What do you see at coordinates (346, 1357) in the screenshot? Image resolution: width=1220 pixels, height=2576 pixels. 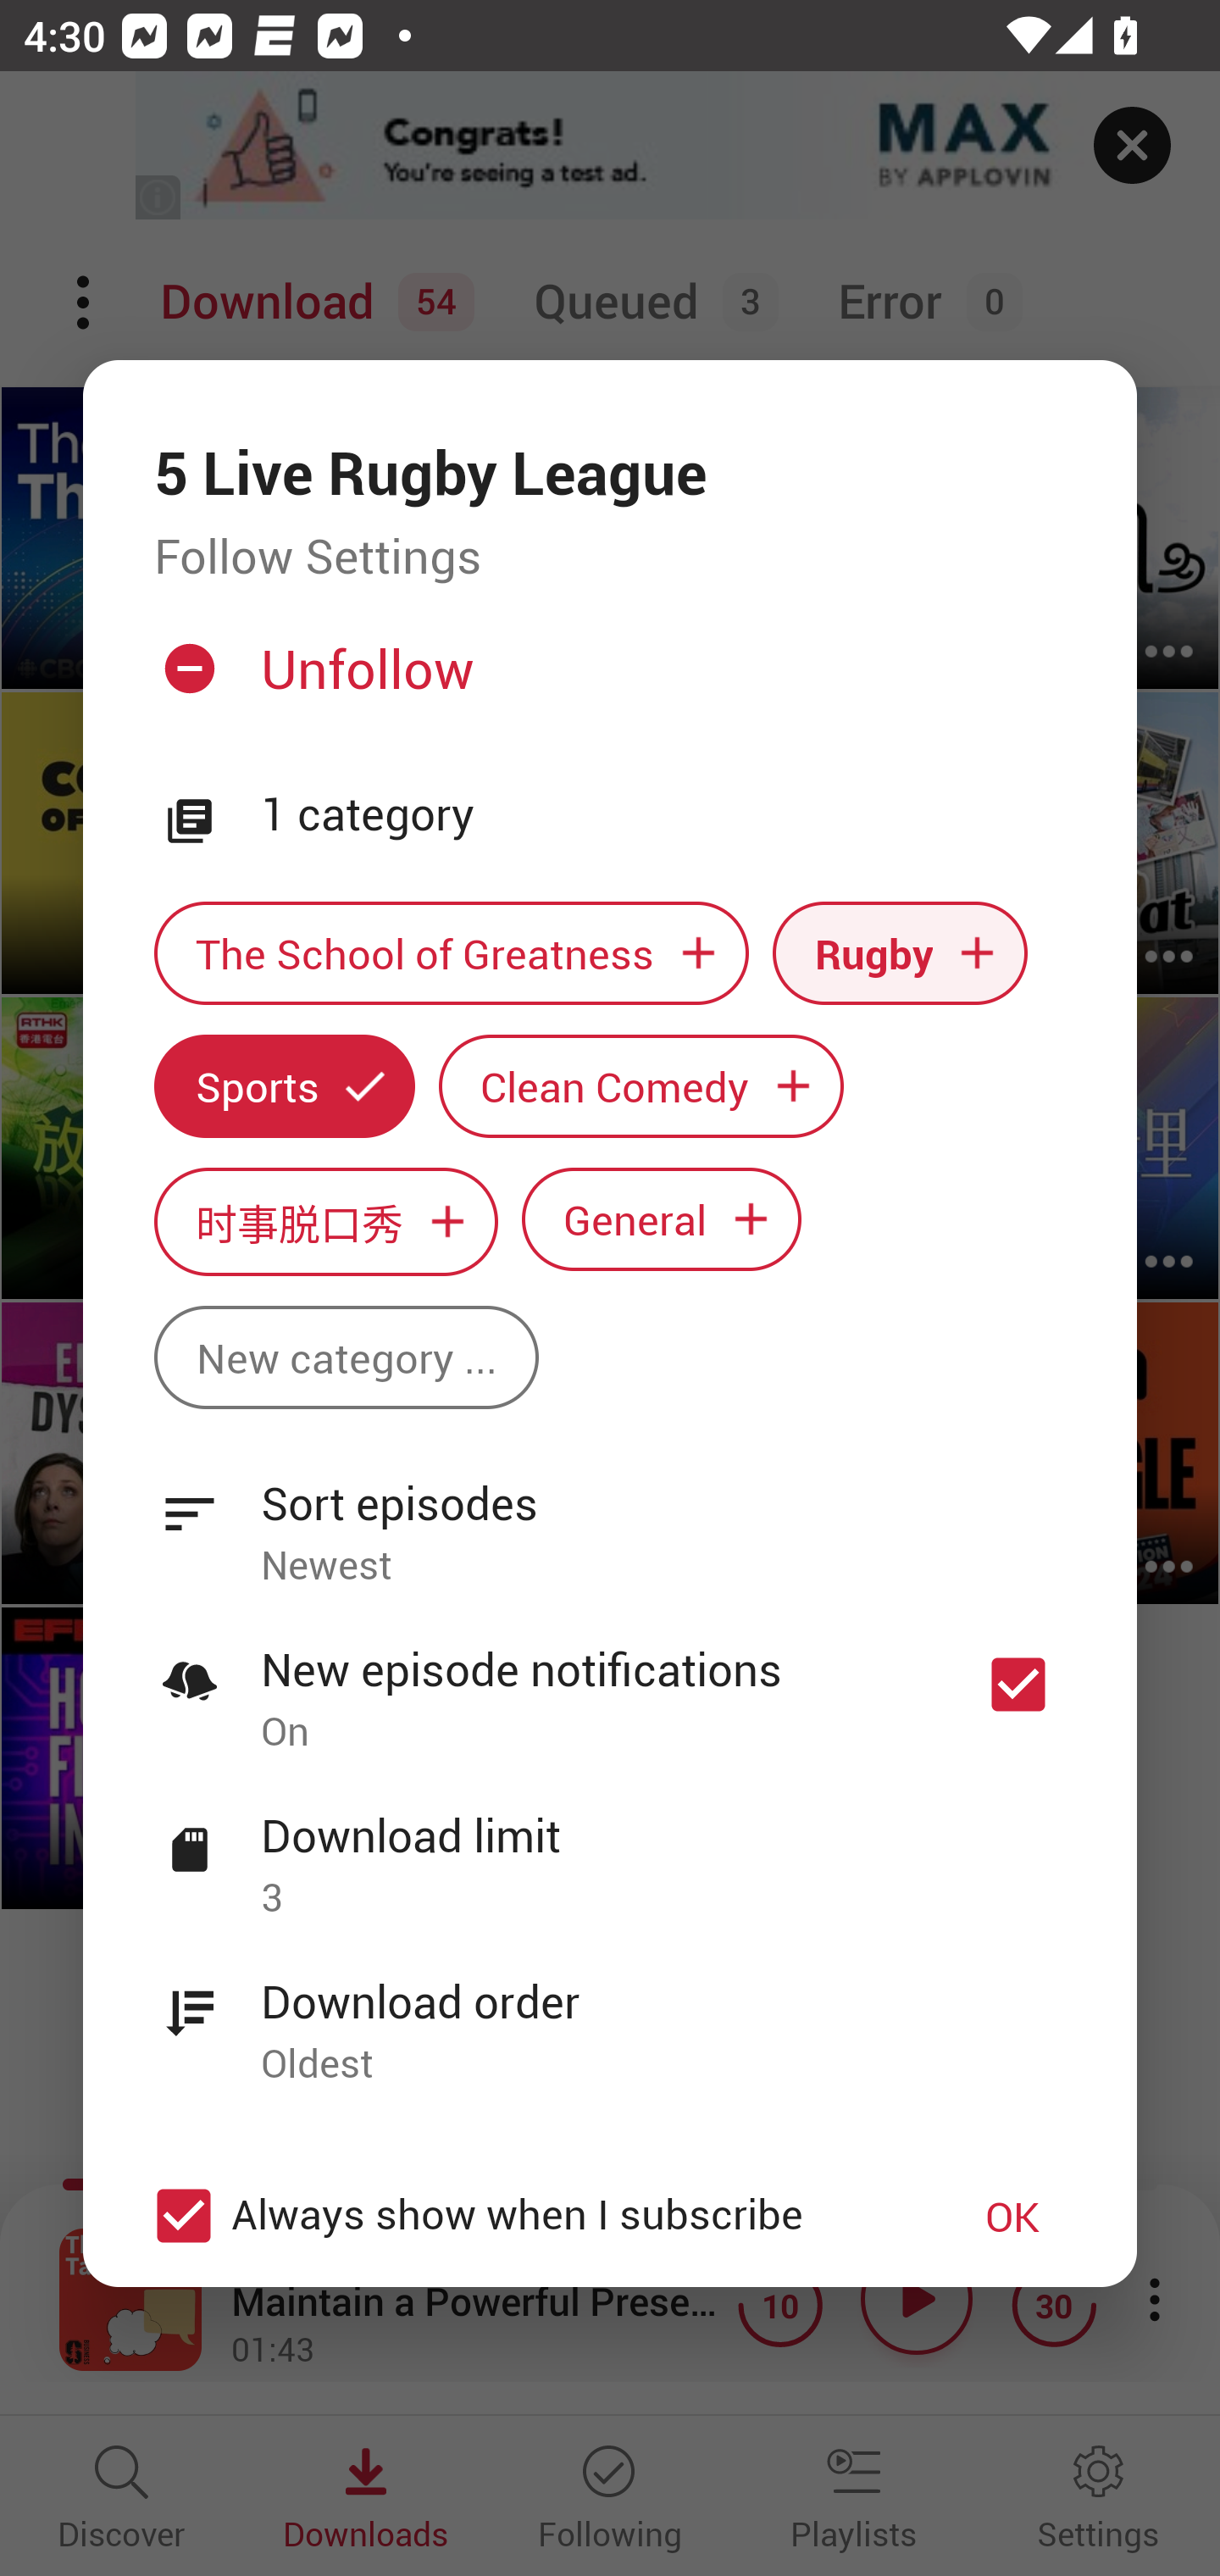 I see `New category ...` at bounding box center [346, 1357].